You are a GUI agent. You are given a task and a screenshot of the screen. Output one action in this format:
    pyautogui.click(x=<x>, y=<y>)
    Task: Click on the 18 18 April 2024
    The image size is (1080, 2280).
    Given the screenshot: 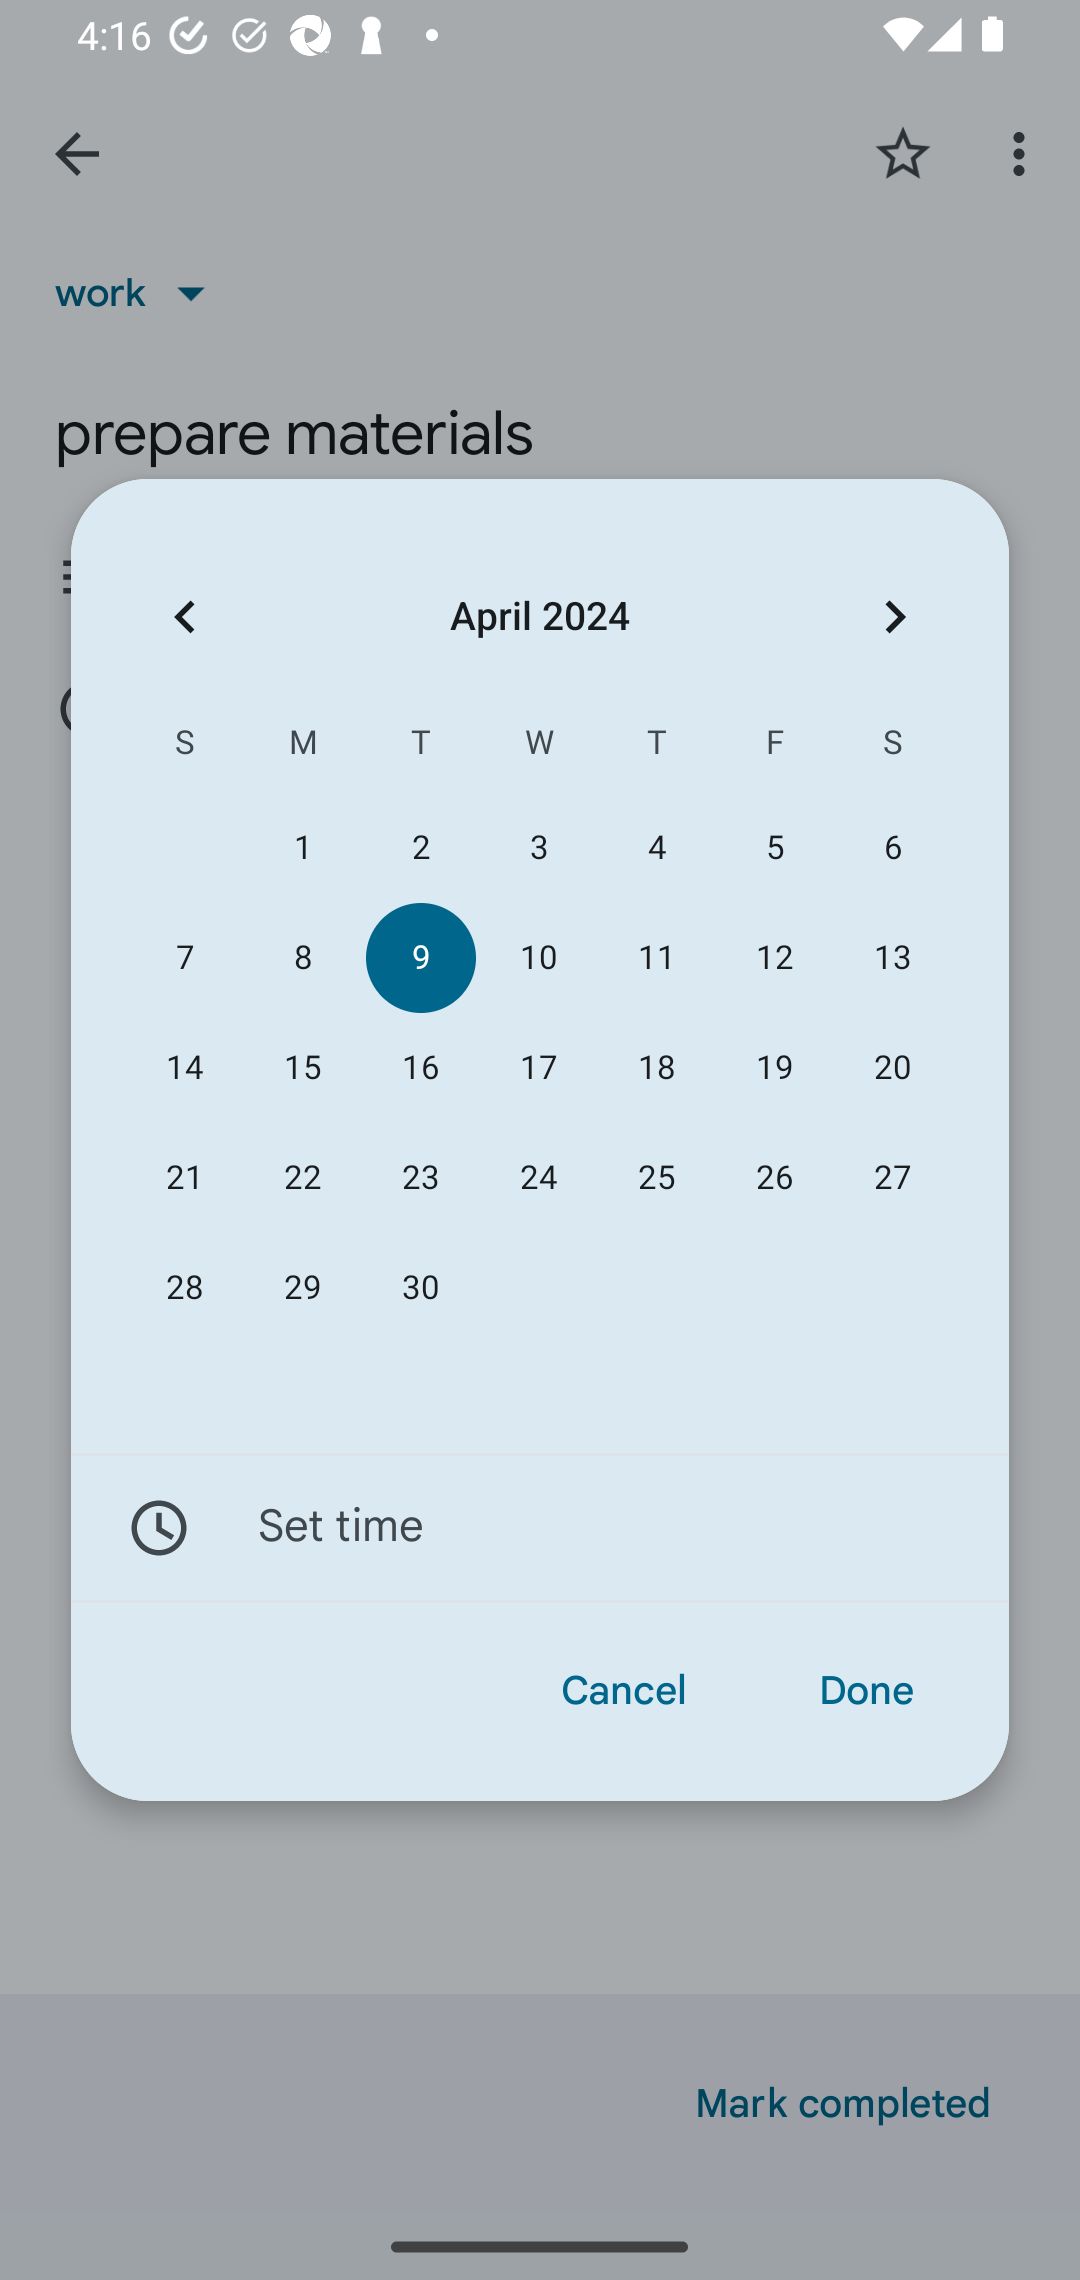 What is the action you would take?
    pyautogui.click(x=657, y=1068)
    